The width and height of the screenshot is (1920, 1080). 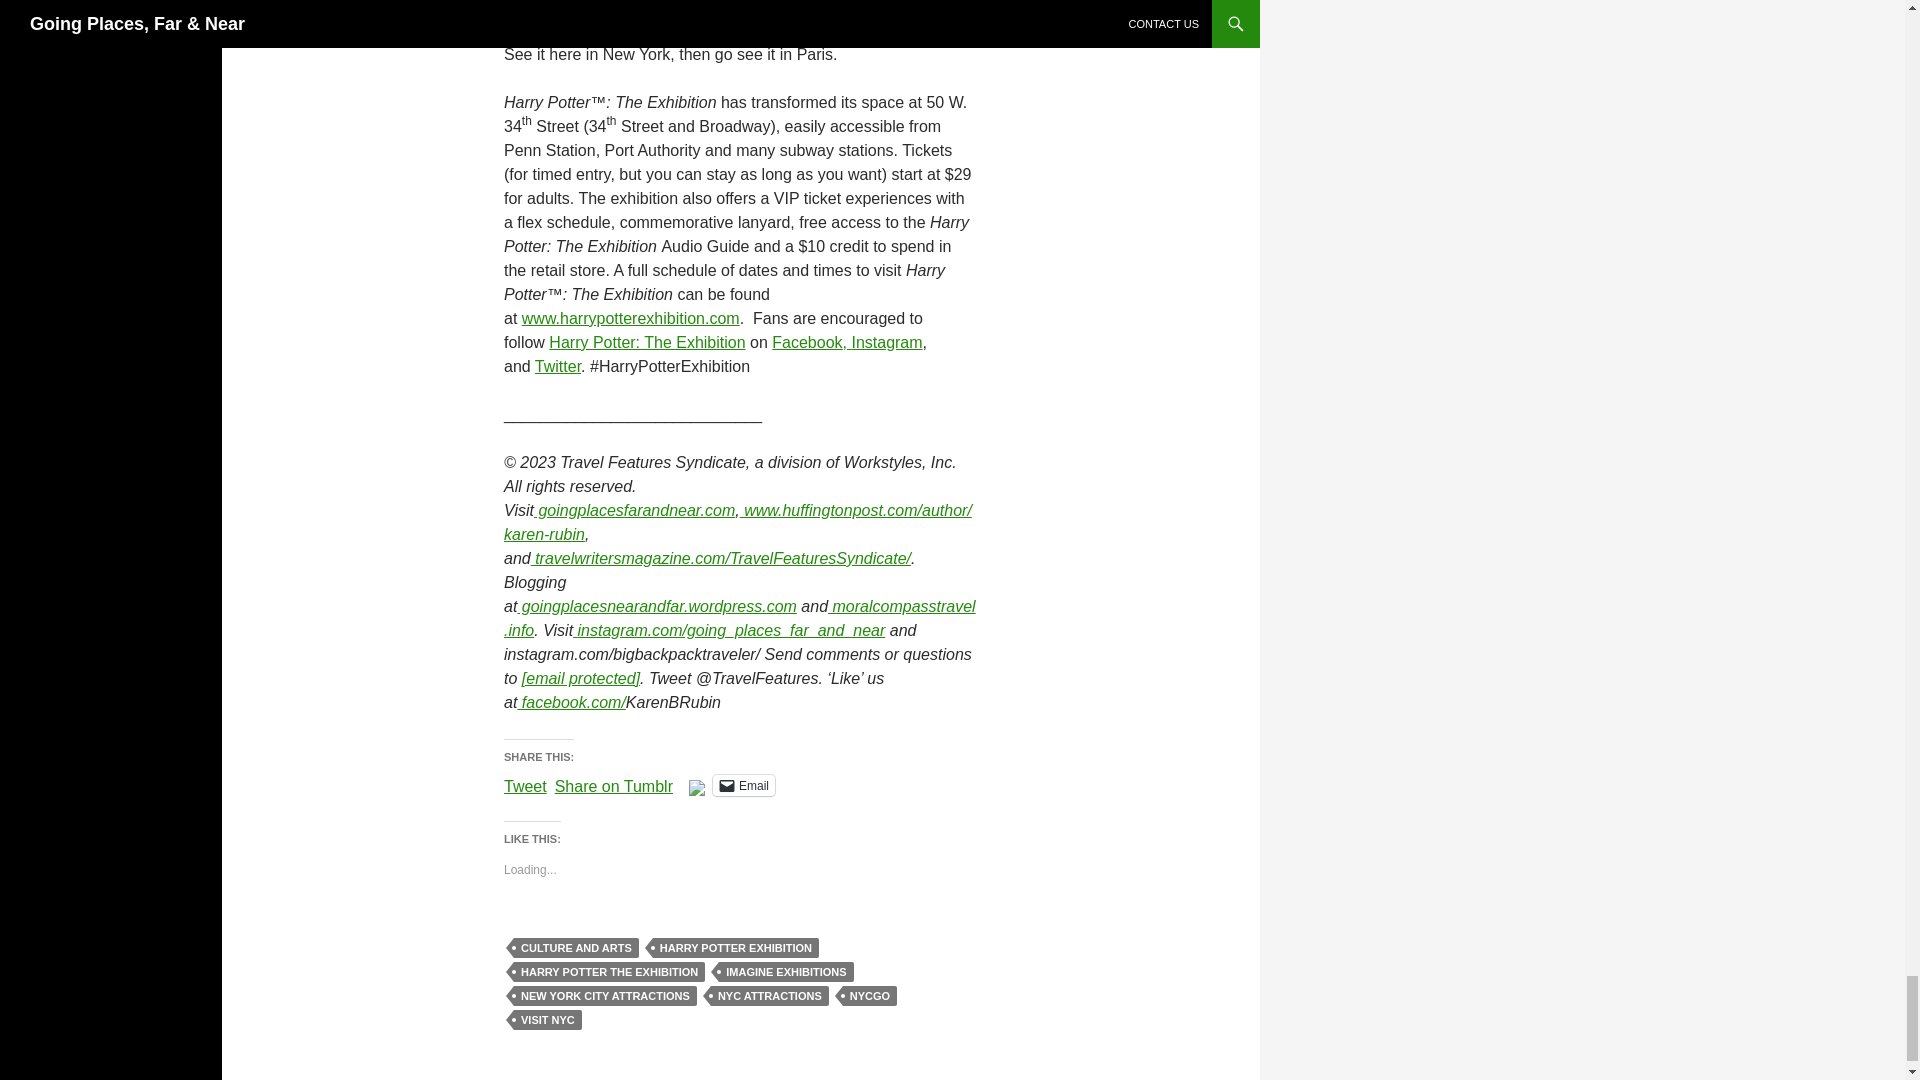 I want to click on Harry Potter: The Exhibition, so click(x=646, y=342).